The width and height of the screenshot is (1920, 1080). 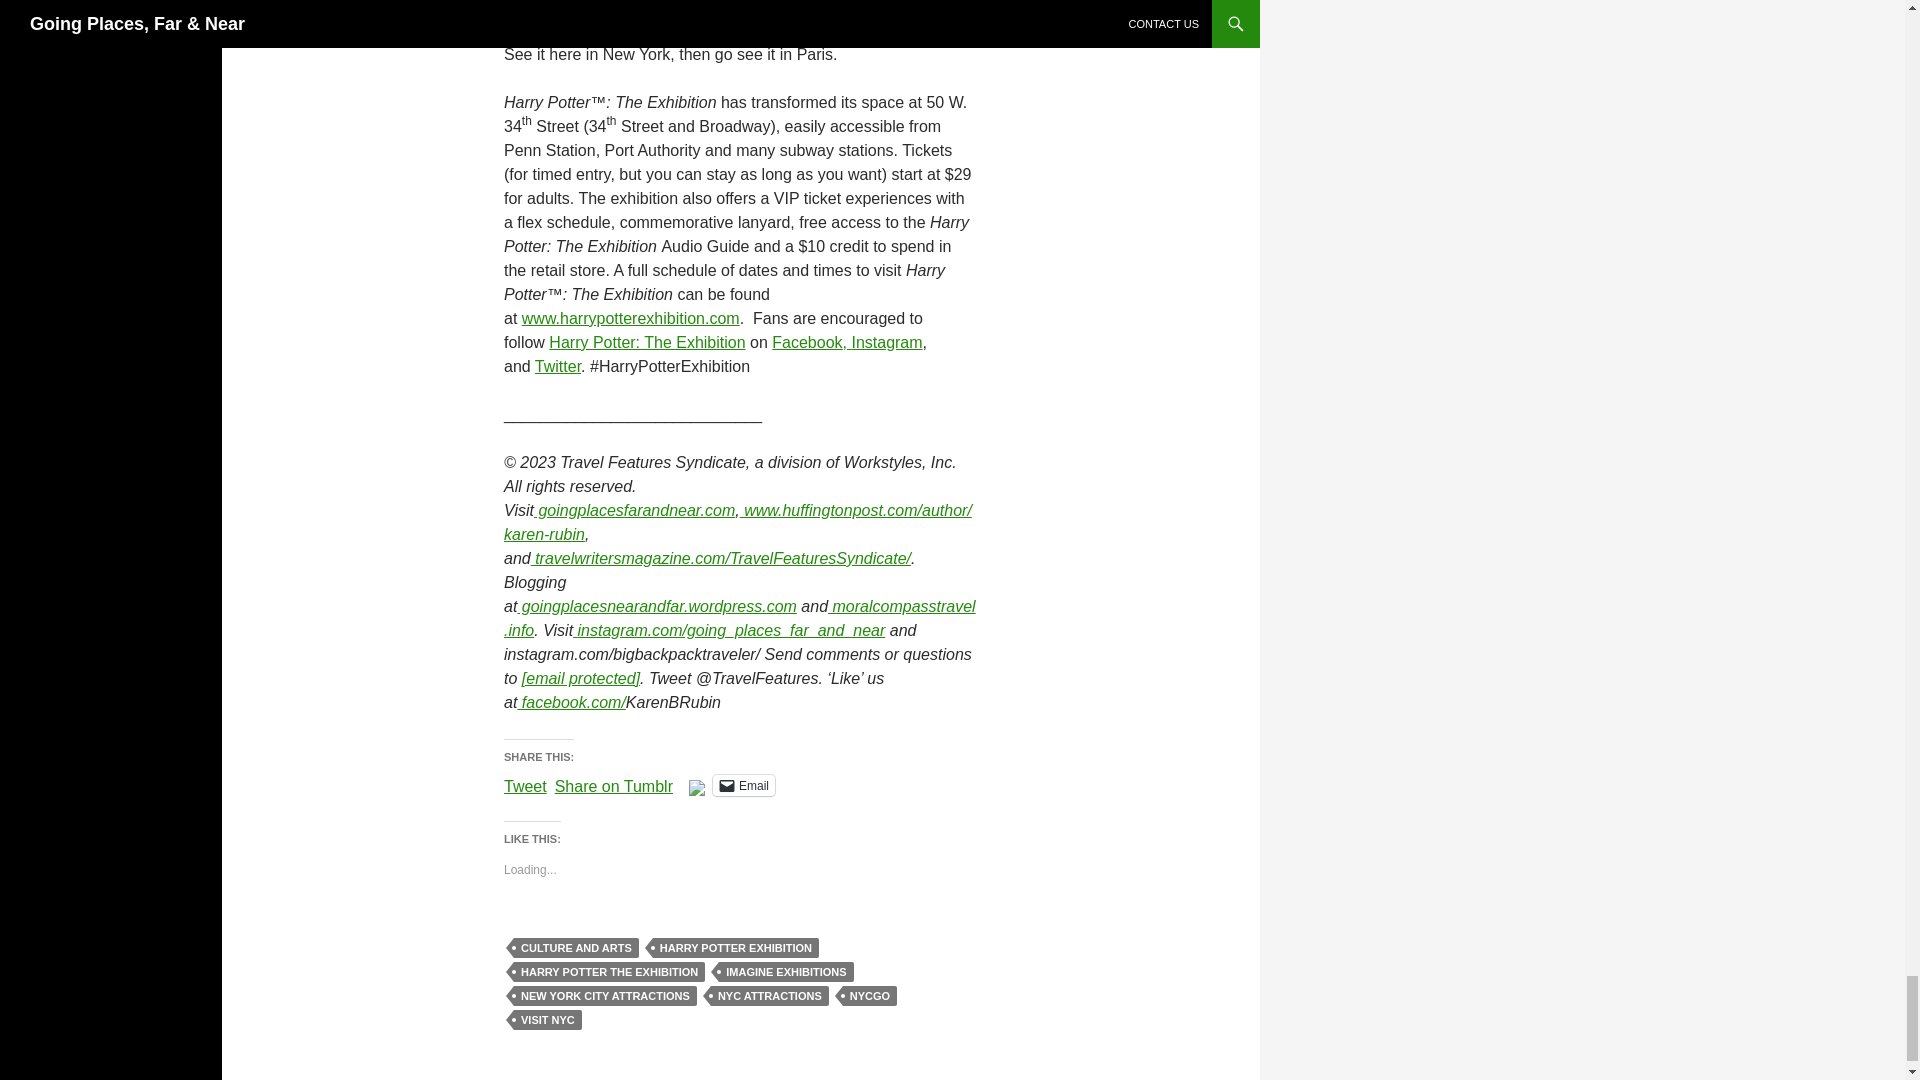 I want to click on Harry Potter: The Exhibition, so click(x=646, y=342).